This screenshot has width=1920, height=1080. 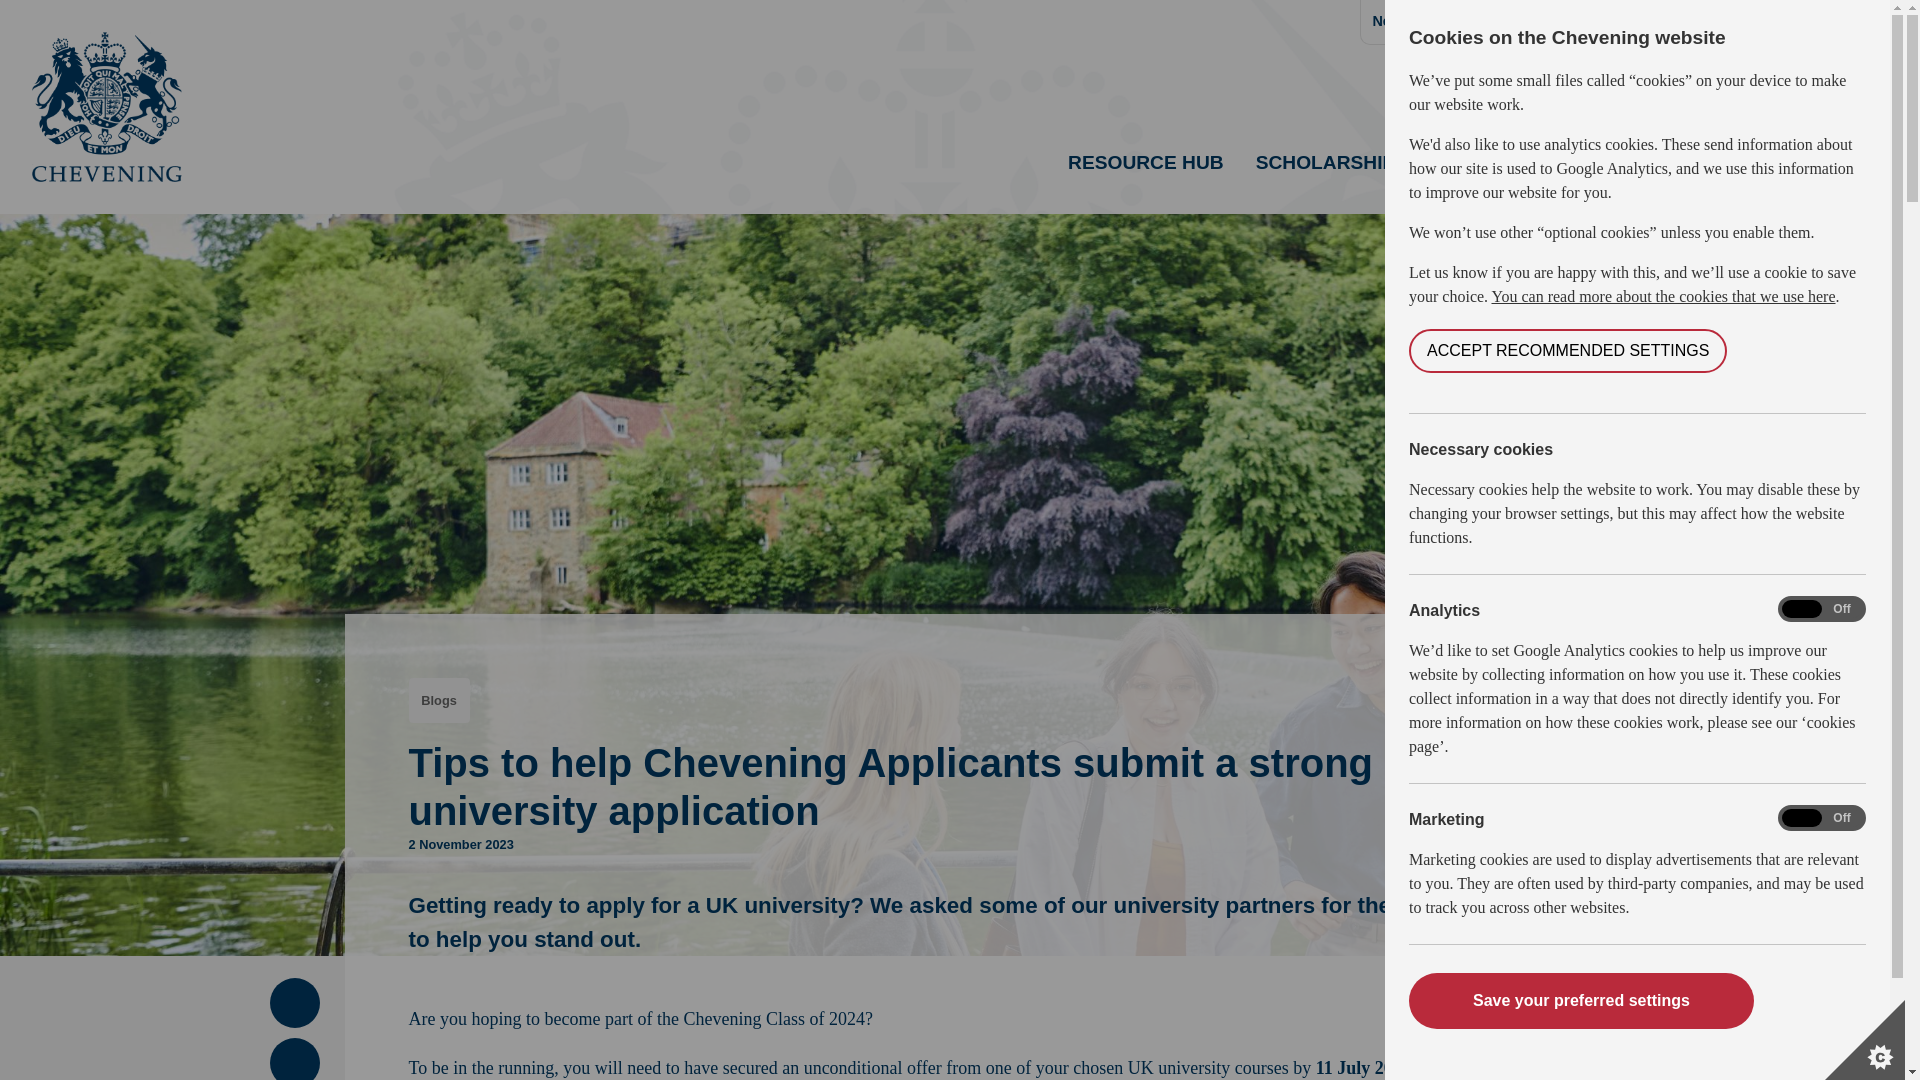 What do you see at coordinates (294, 1062) in the screenshot?
I see `Twitter` at bounding box center [294, 1062].